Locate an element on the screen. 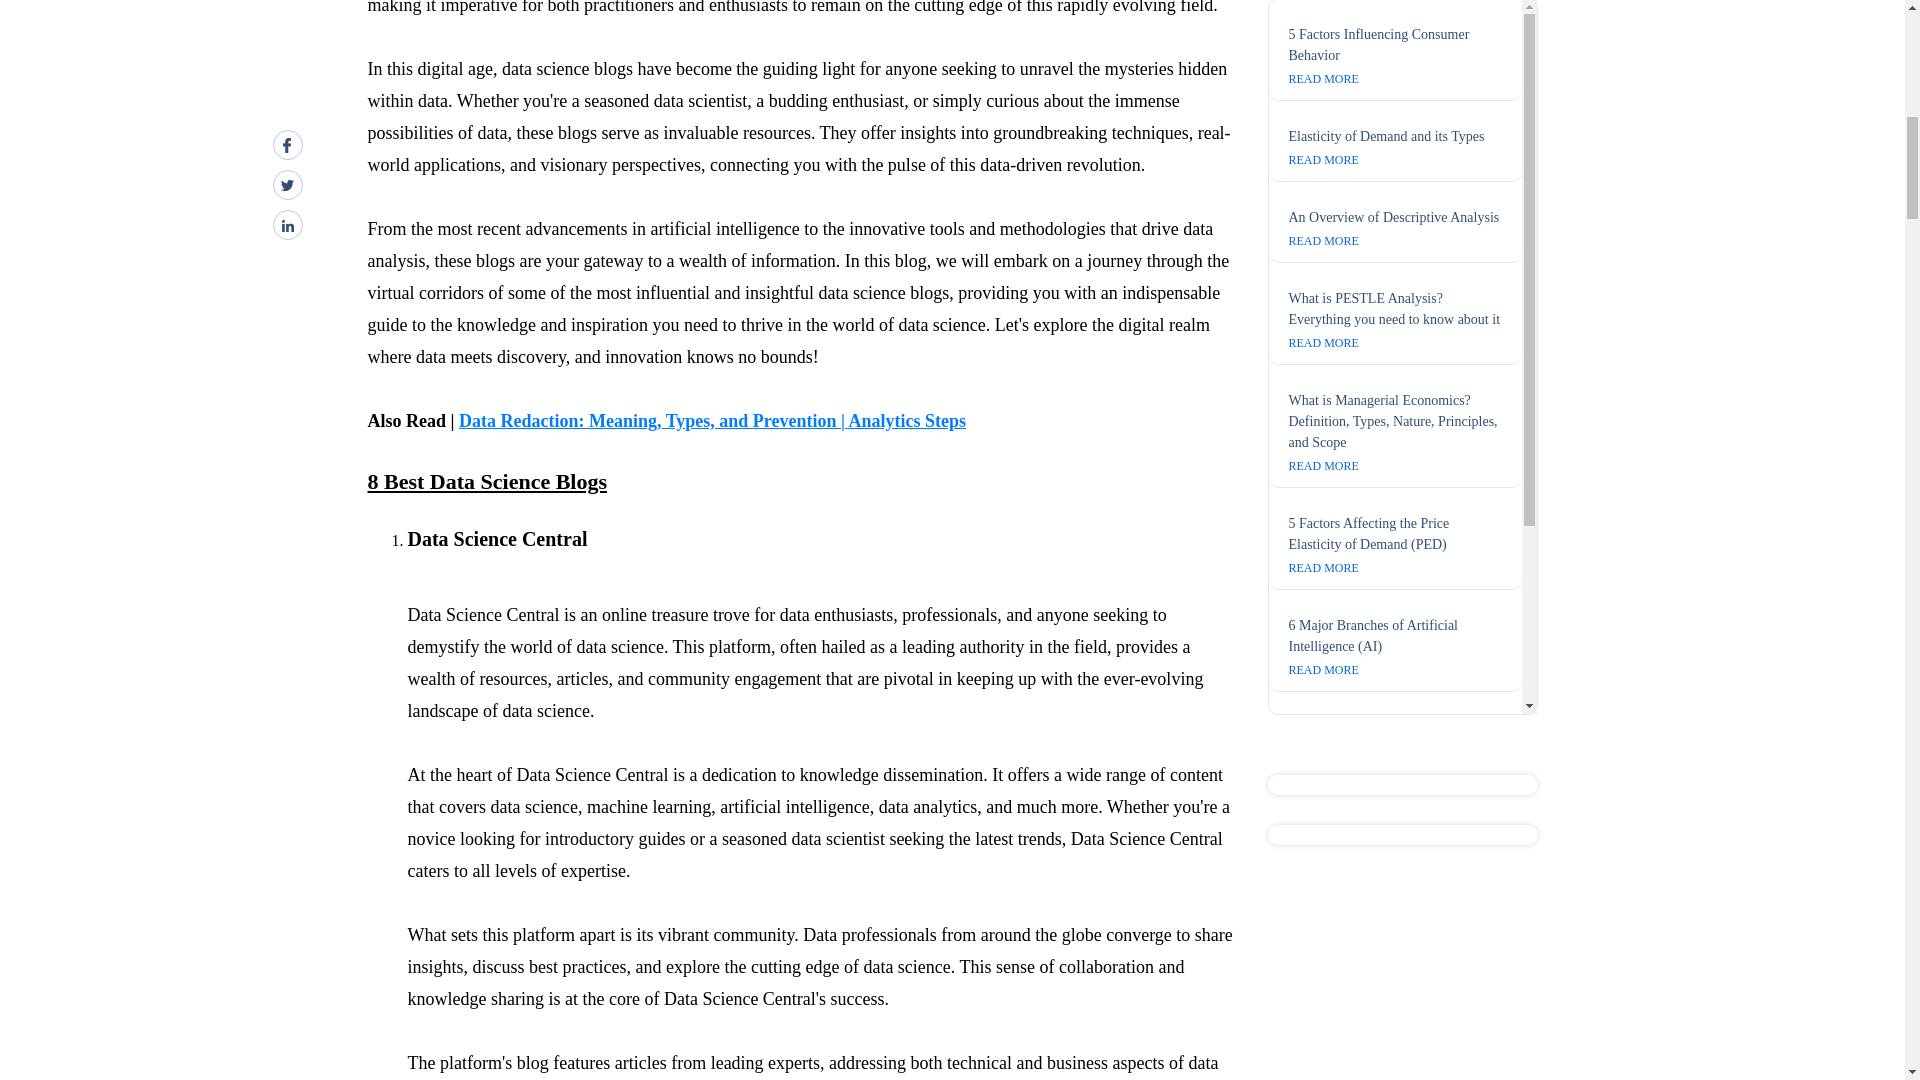 The image size is (1920, 1080). READ MORE is located at coordinates (1322, 466).